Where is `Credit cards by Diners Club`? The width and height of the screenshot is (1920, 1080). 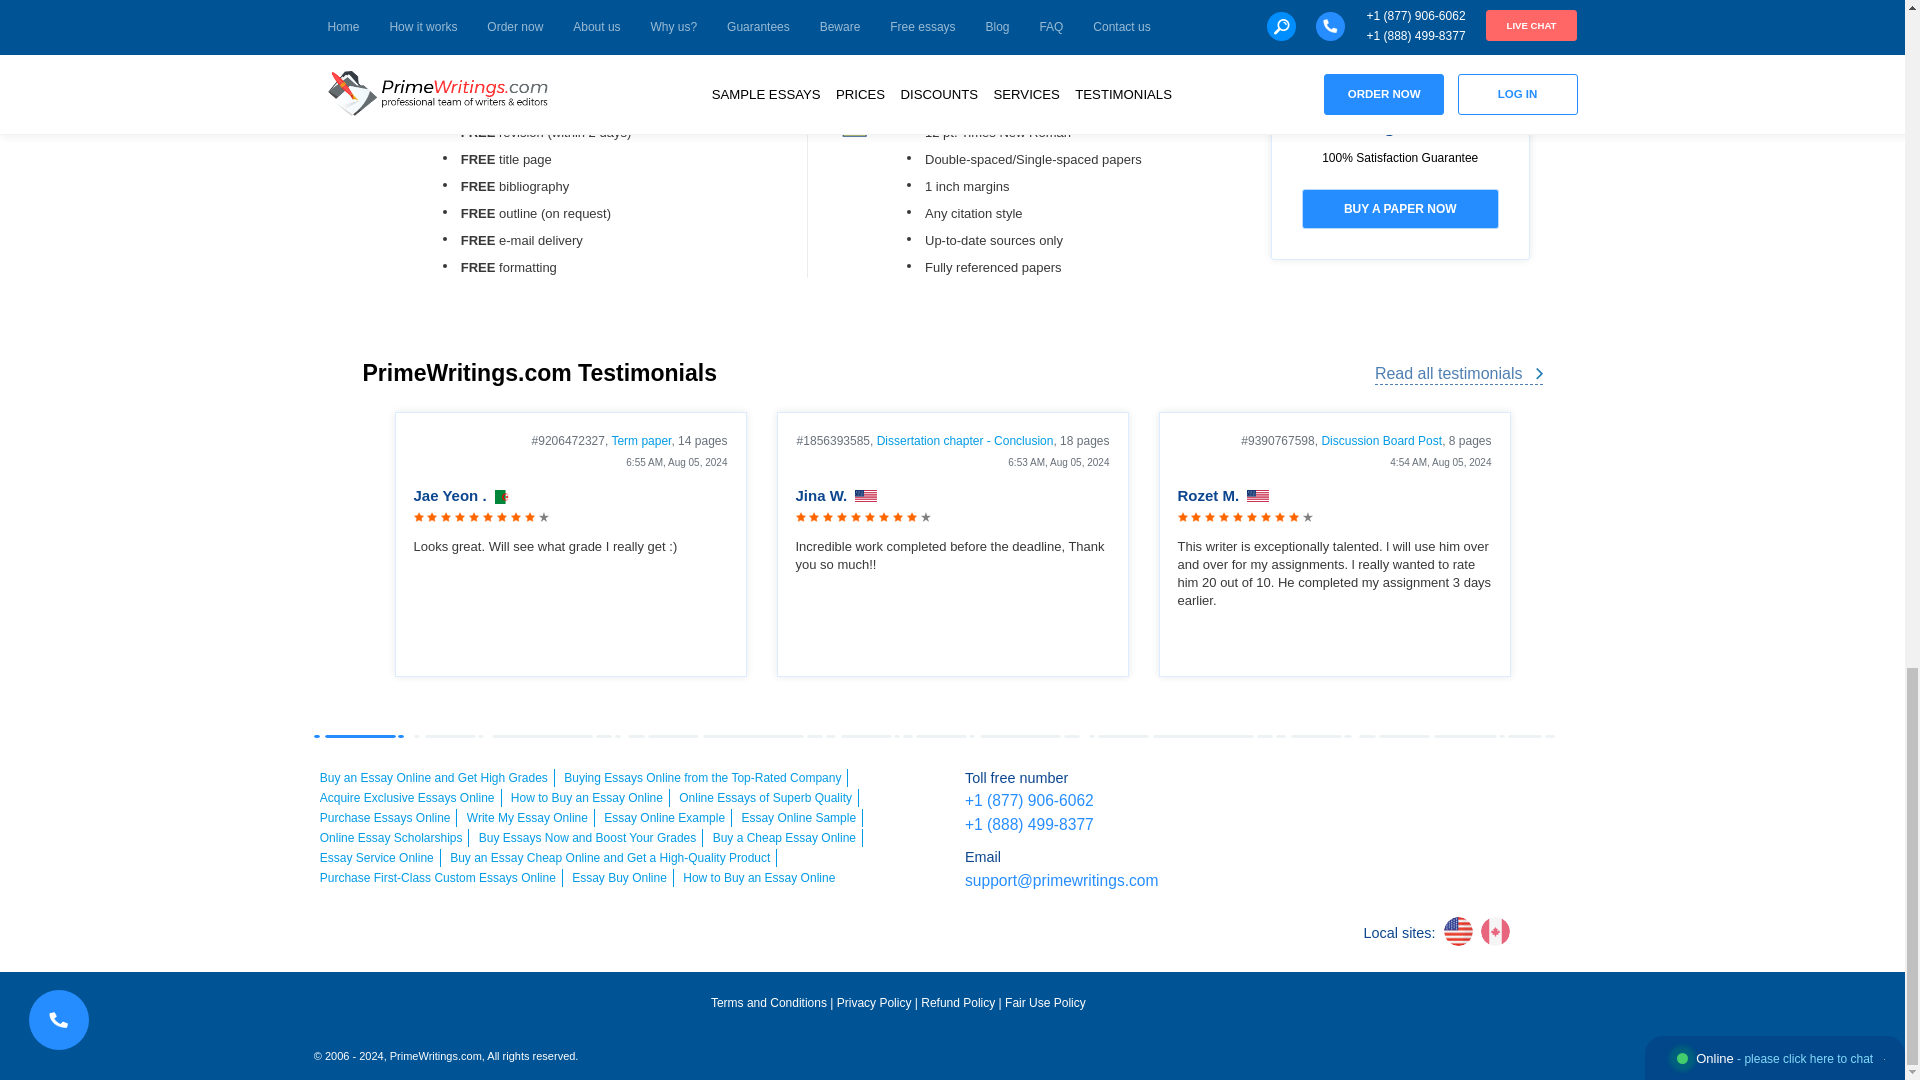
Credit cards by Diners Club is located at coordinates (1411, 830).